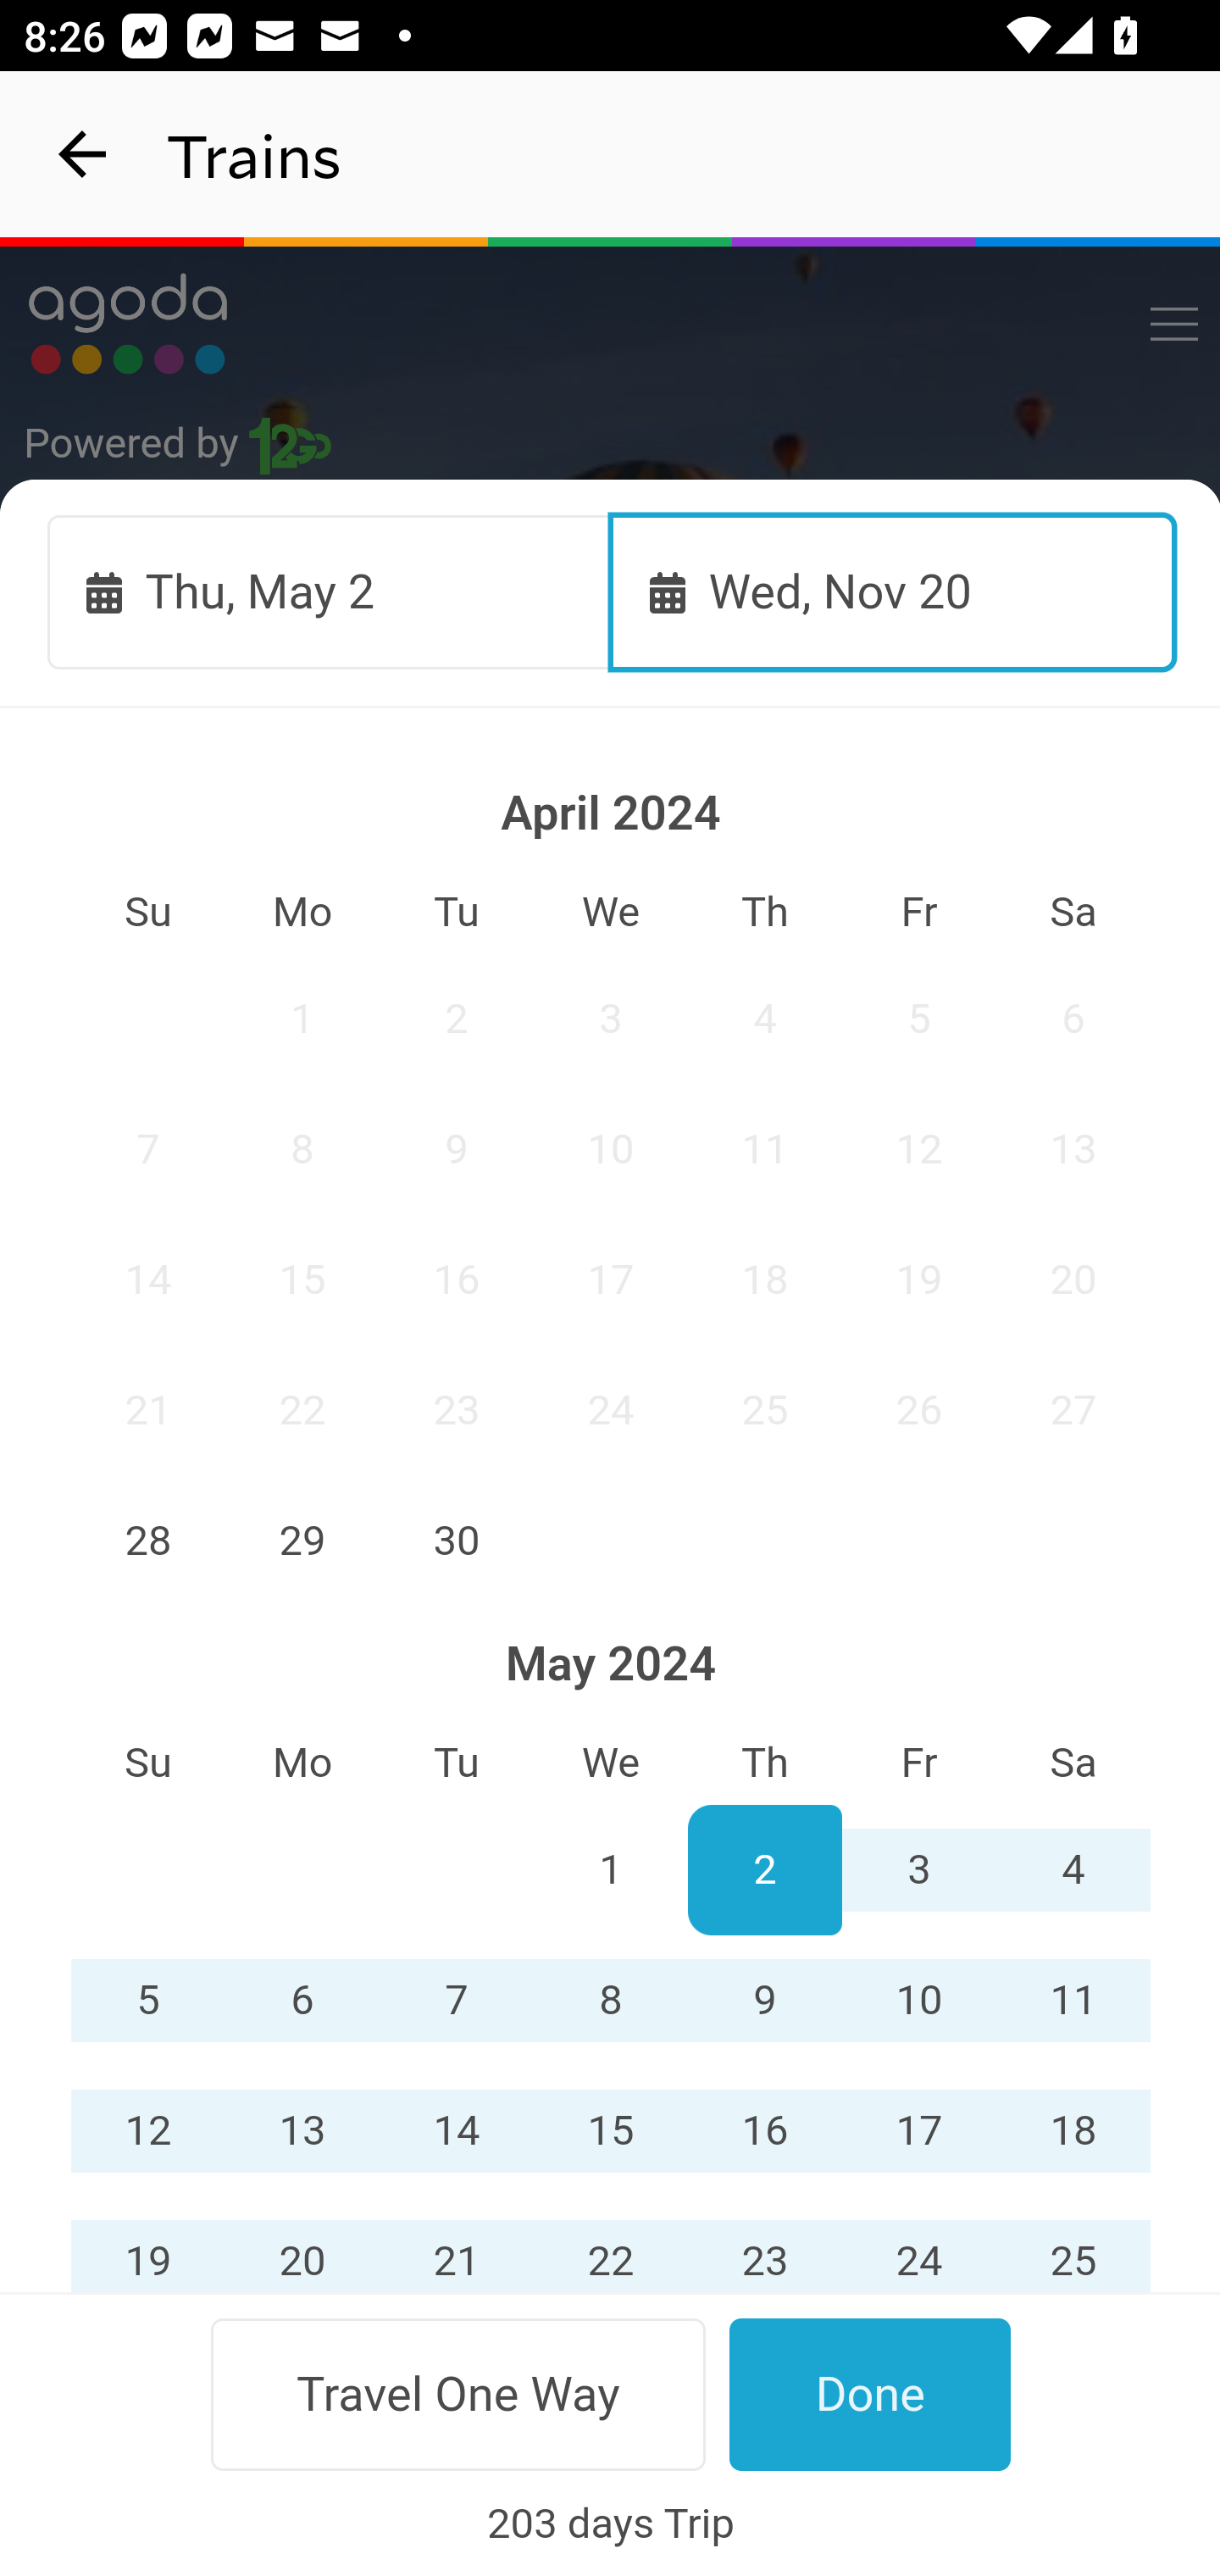 Image resolution: width=1220 pixels, height=2576 pixels. What do you see at coordinates (918, 2001) in the screenshot?
I see `10` at bounding box center [918, 2001].